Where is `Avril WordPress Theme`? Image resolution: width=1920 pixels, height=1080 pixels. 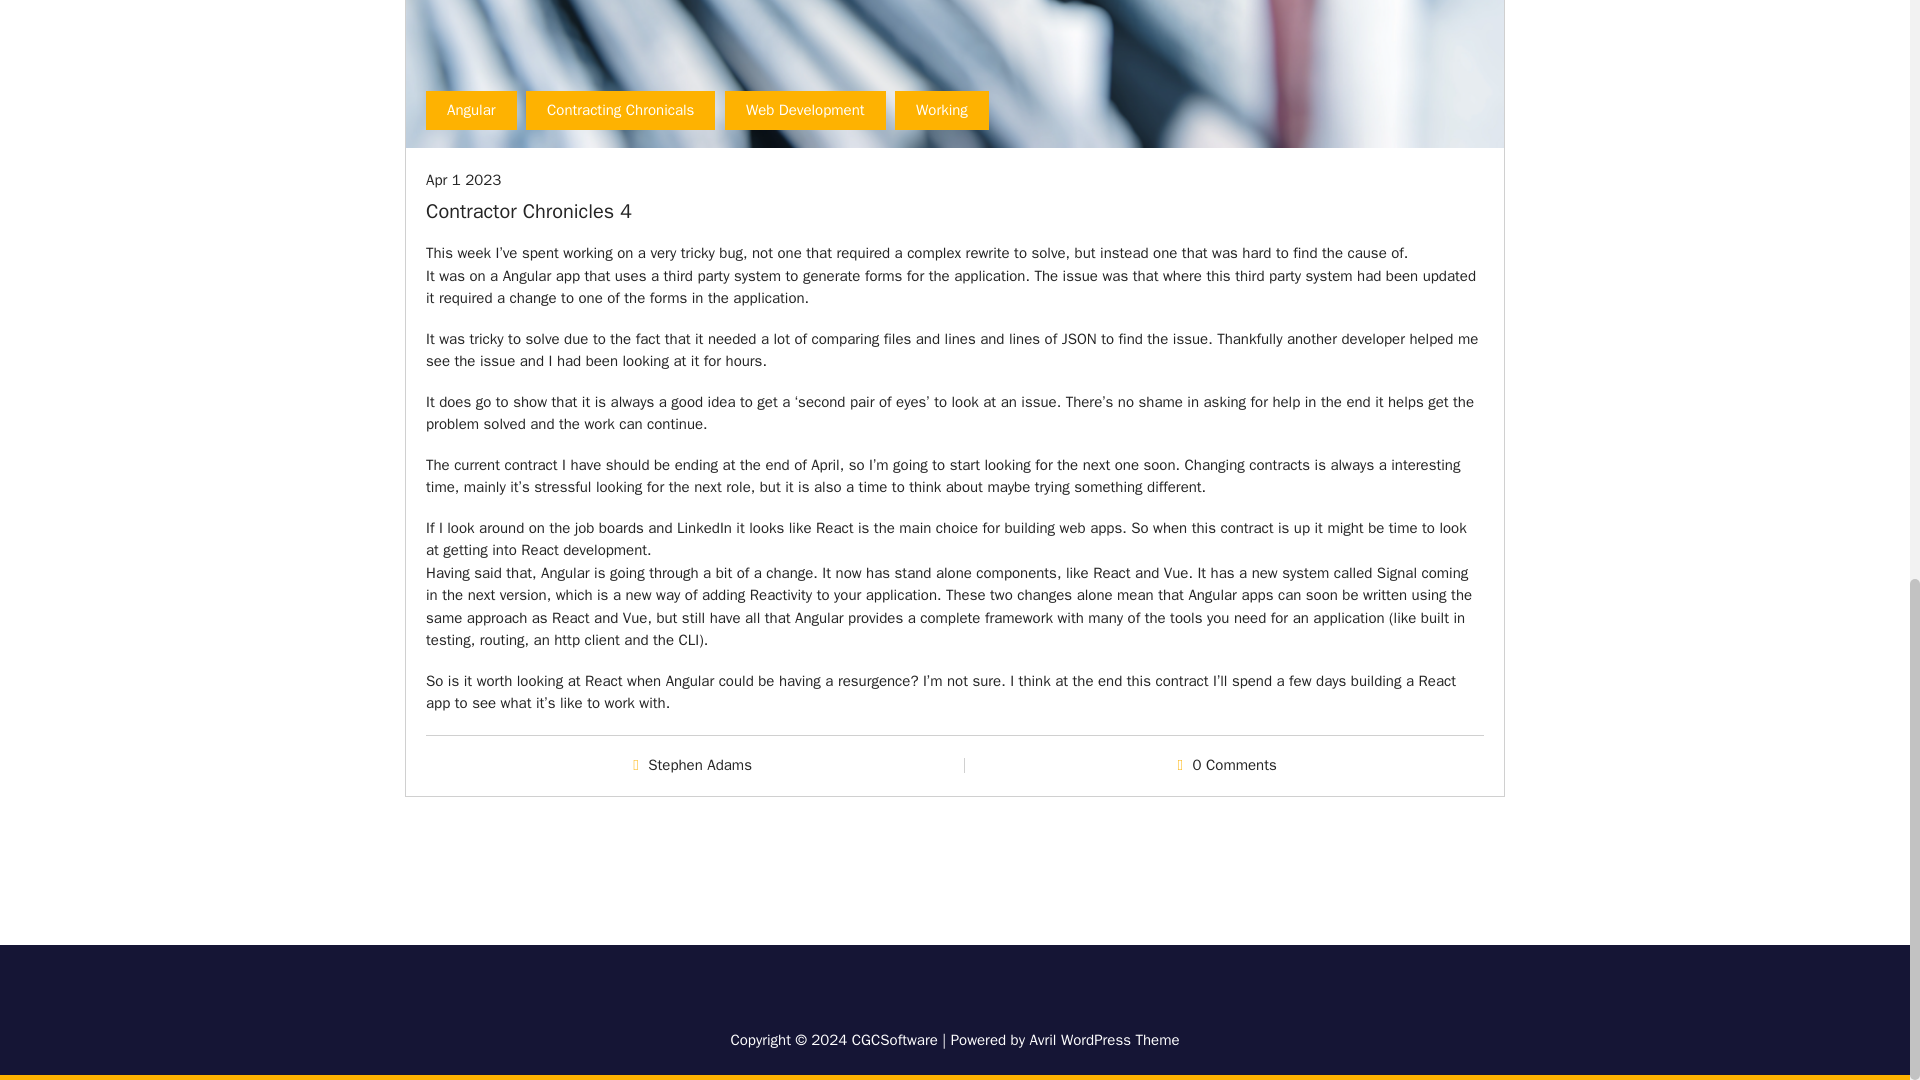 Avril WordPress Theme is located at coordinates (1104, 1040).